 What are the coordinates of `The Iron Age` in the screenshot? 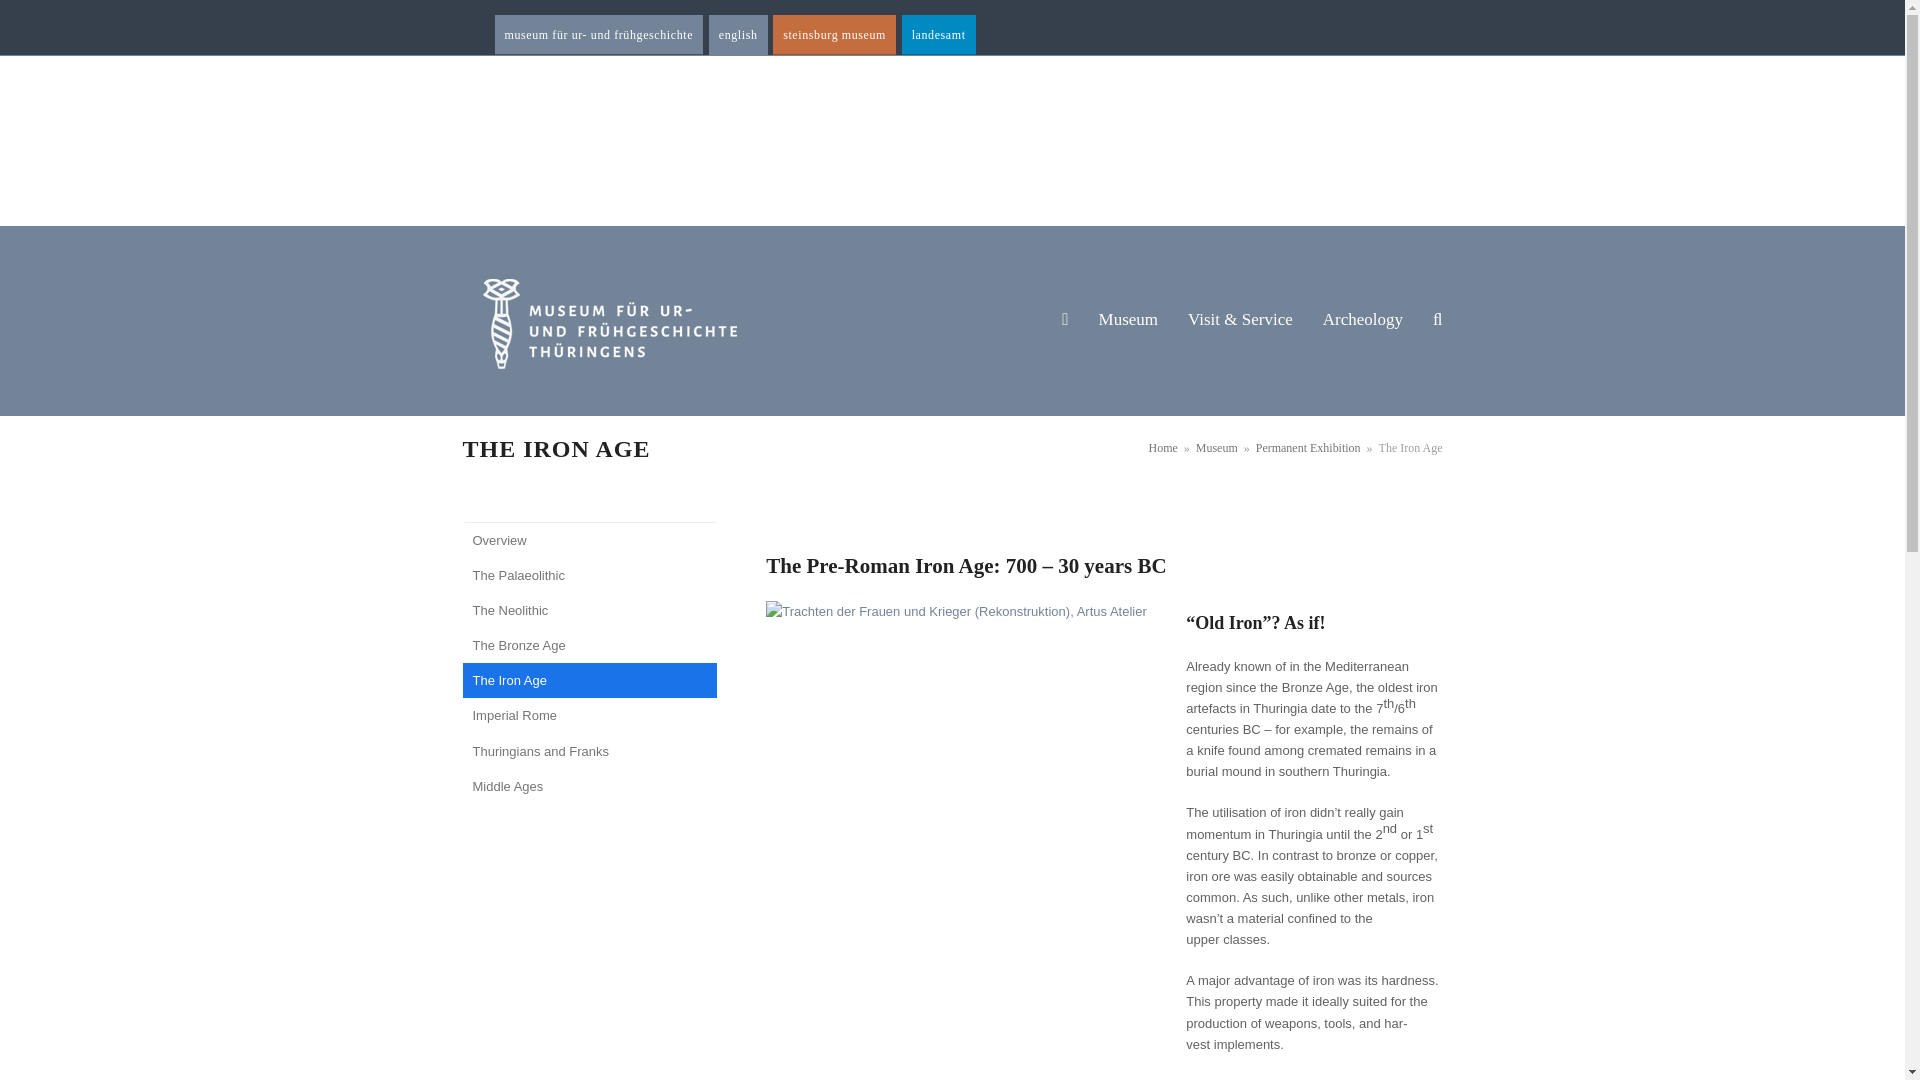 It's located at (589, 680).